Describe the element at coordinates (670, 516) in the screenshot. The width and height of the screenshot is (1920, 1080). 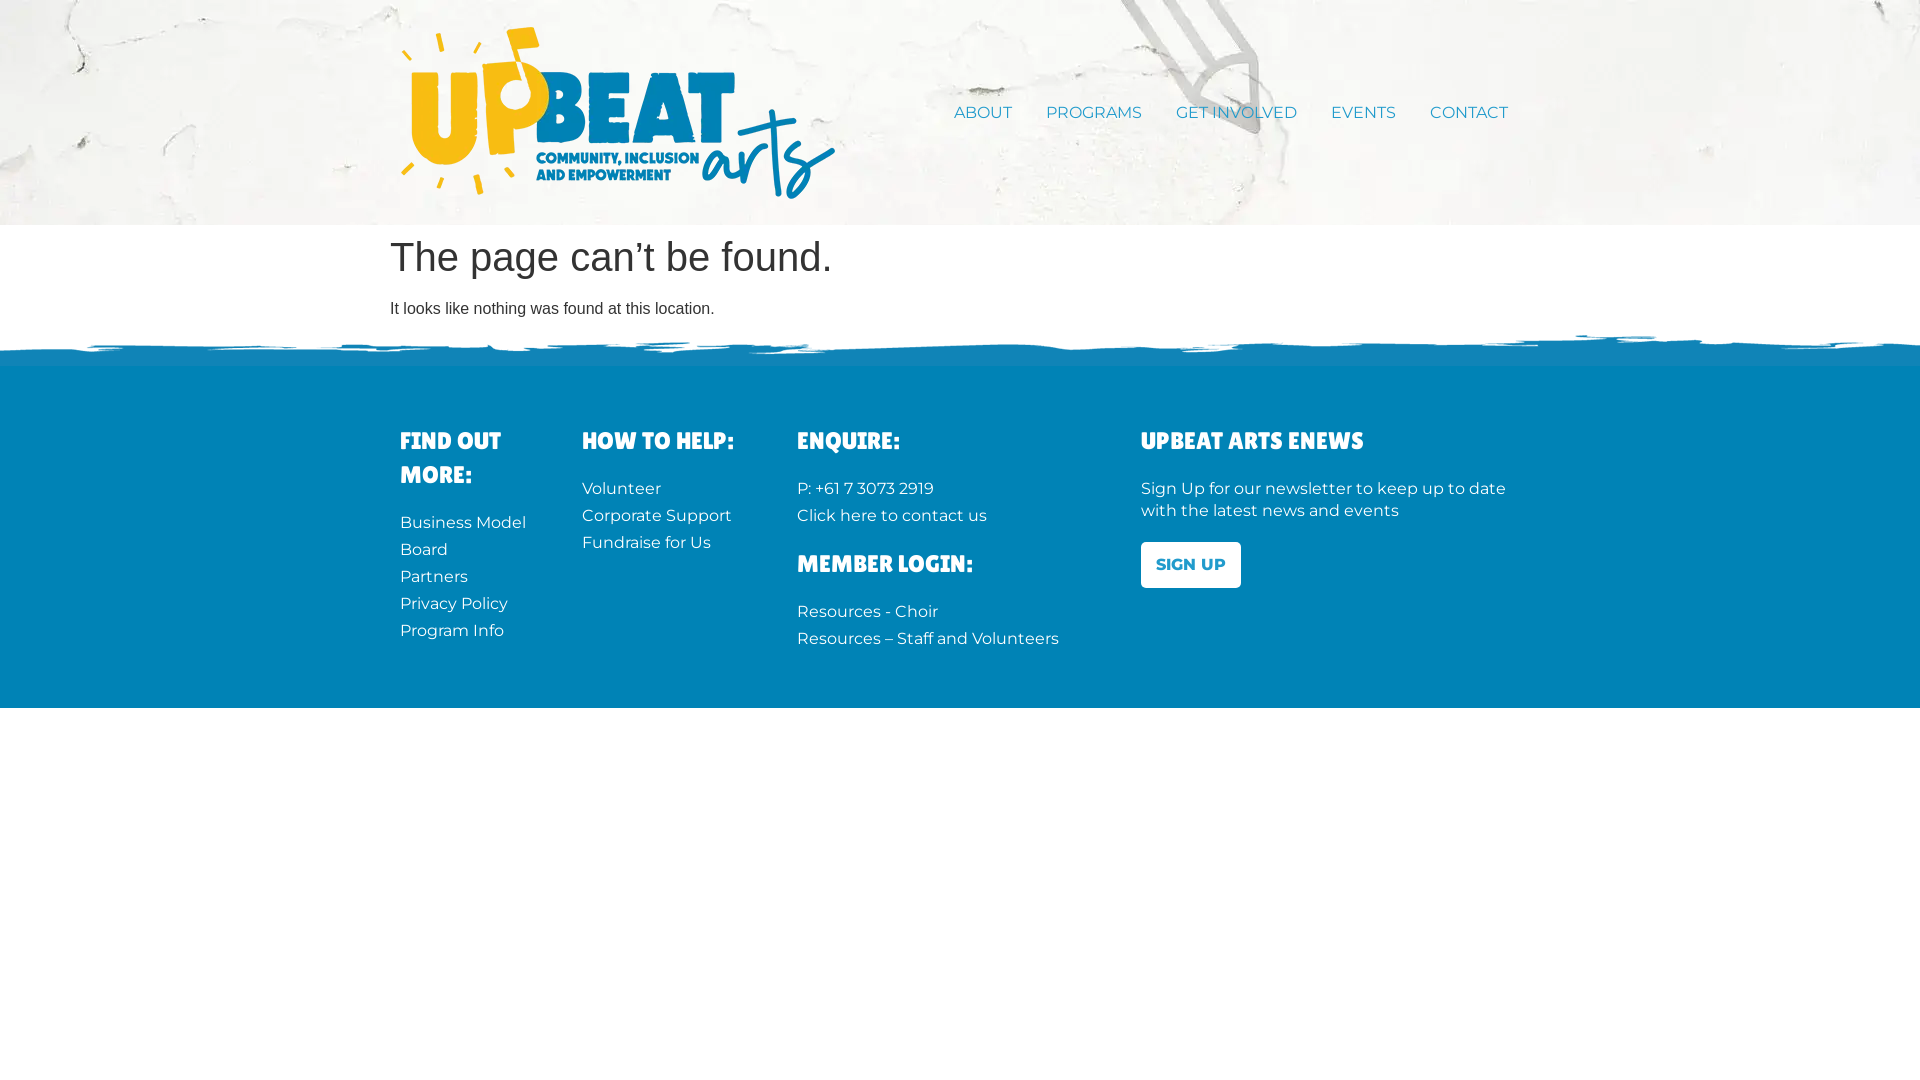
I see `Corporate Support` at that location.